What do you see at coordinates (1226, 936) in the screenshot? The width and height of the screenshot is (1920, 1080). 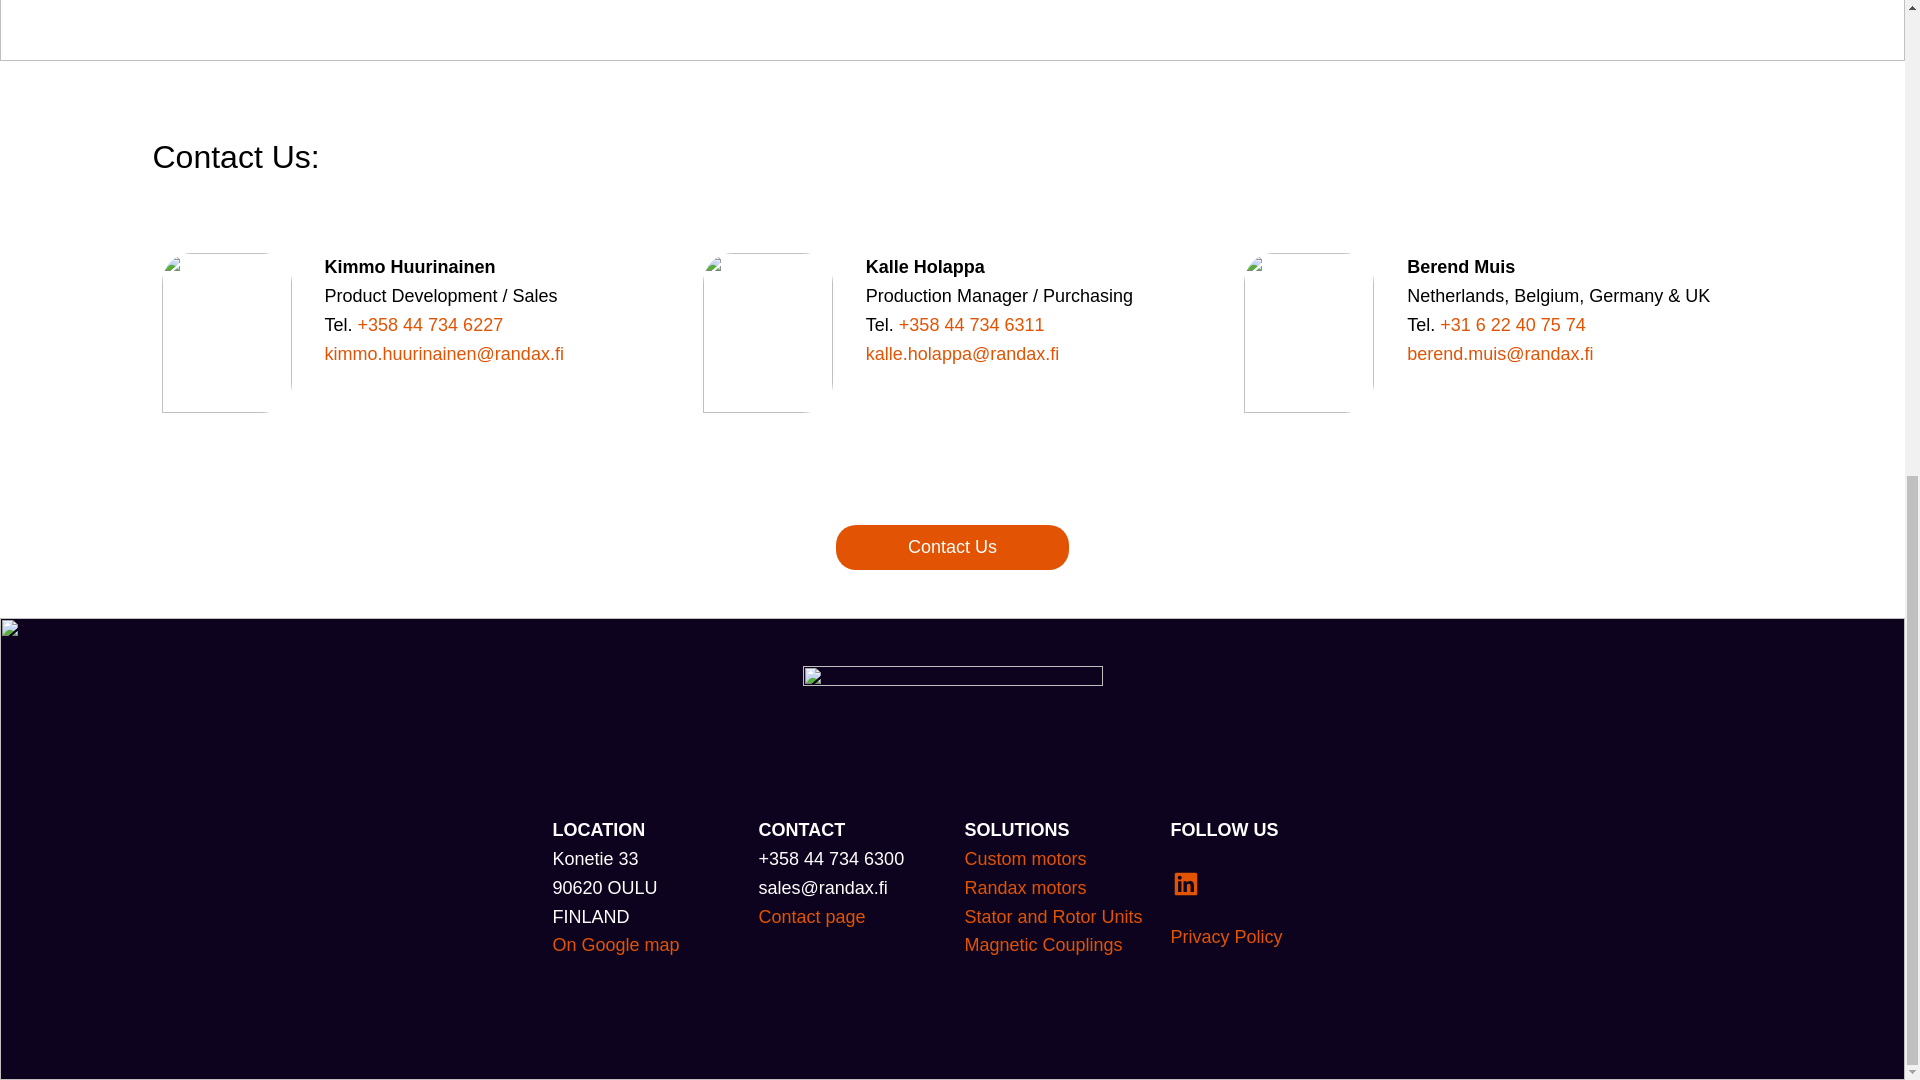 I see `Privacy Policy` at bounding box center [1226, 936].